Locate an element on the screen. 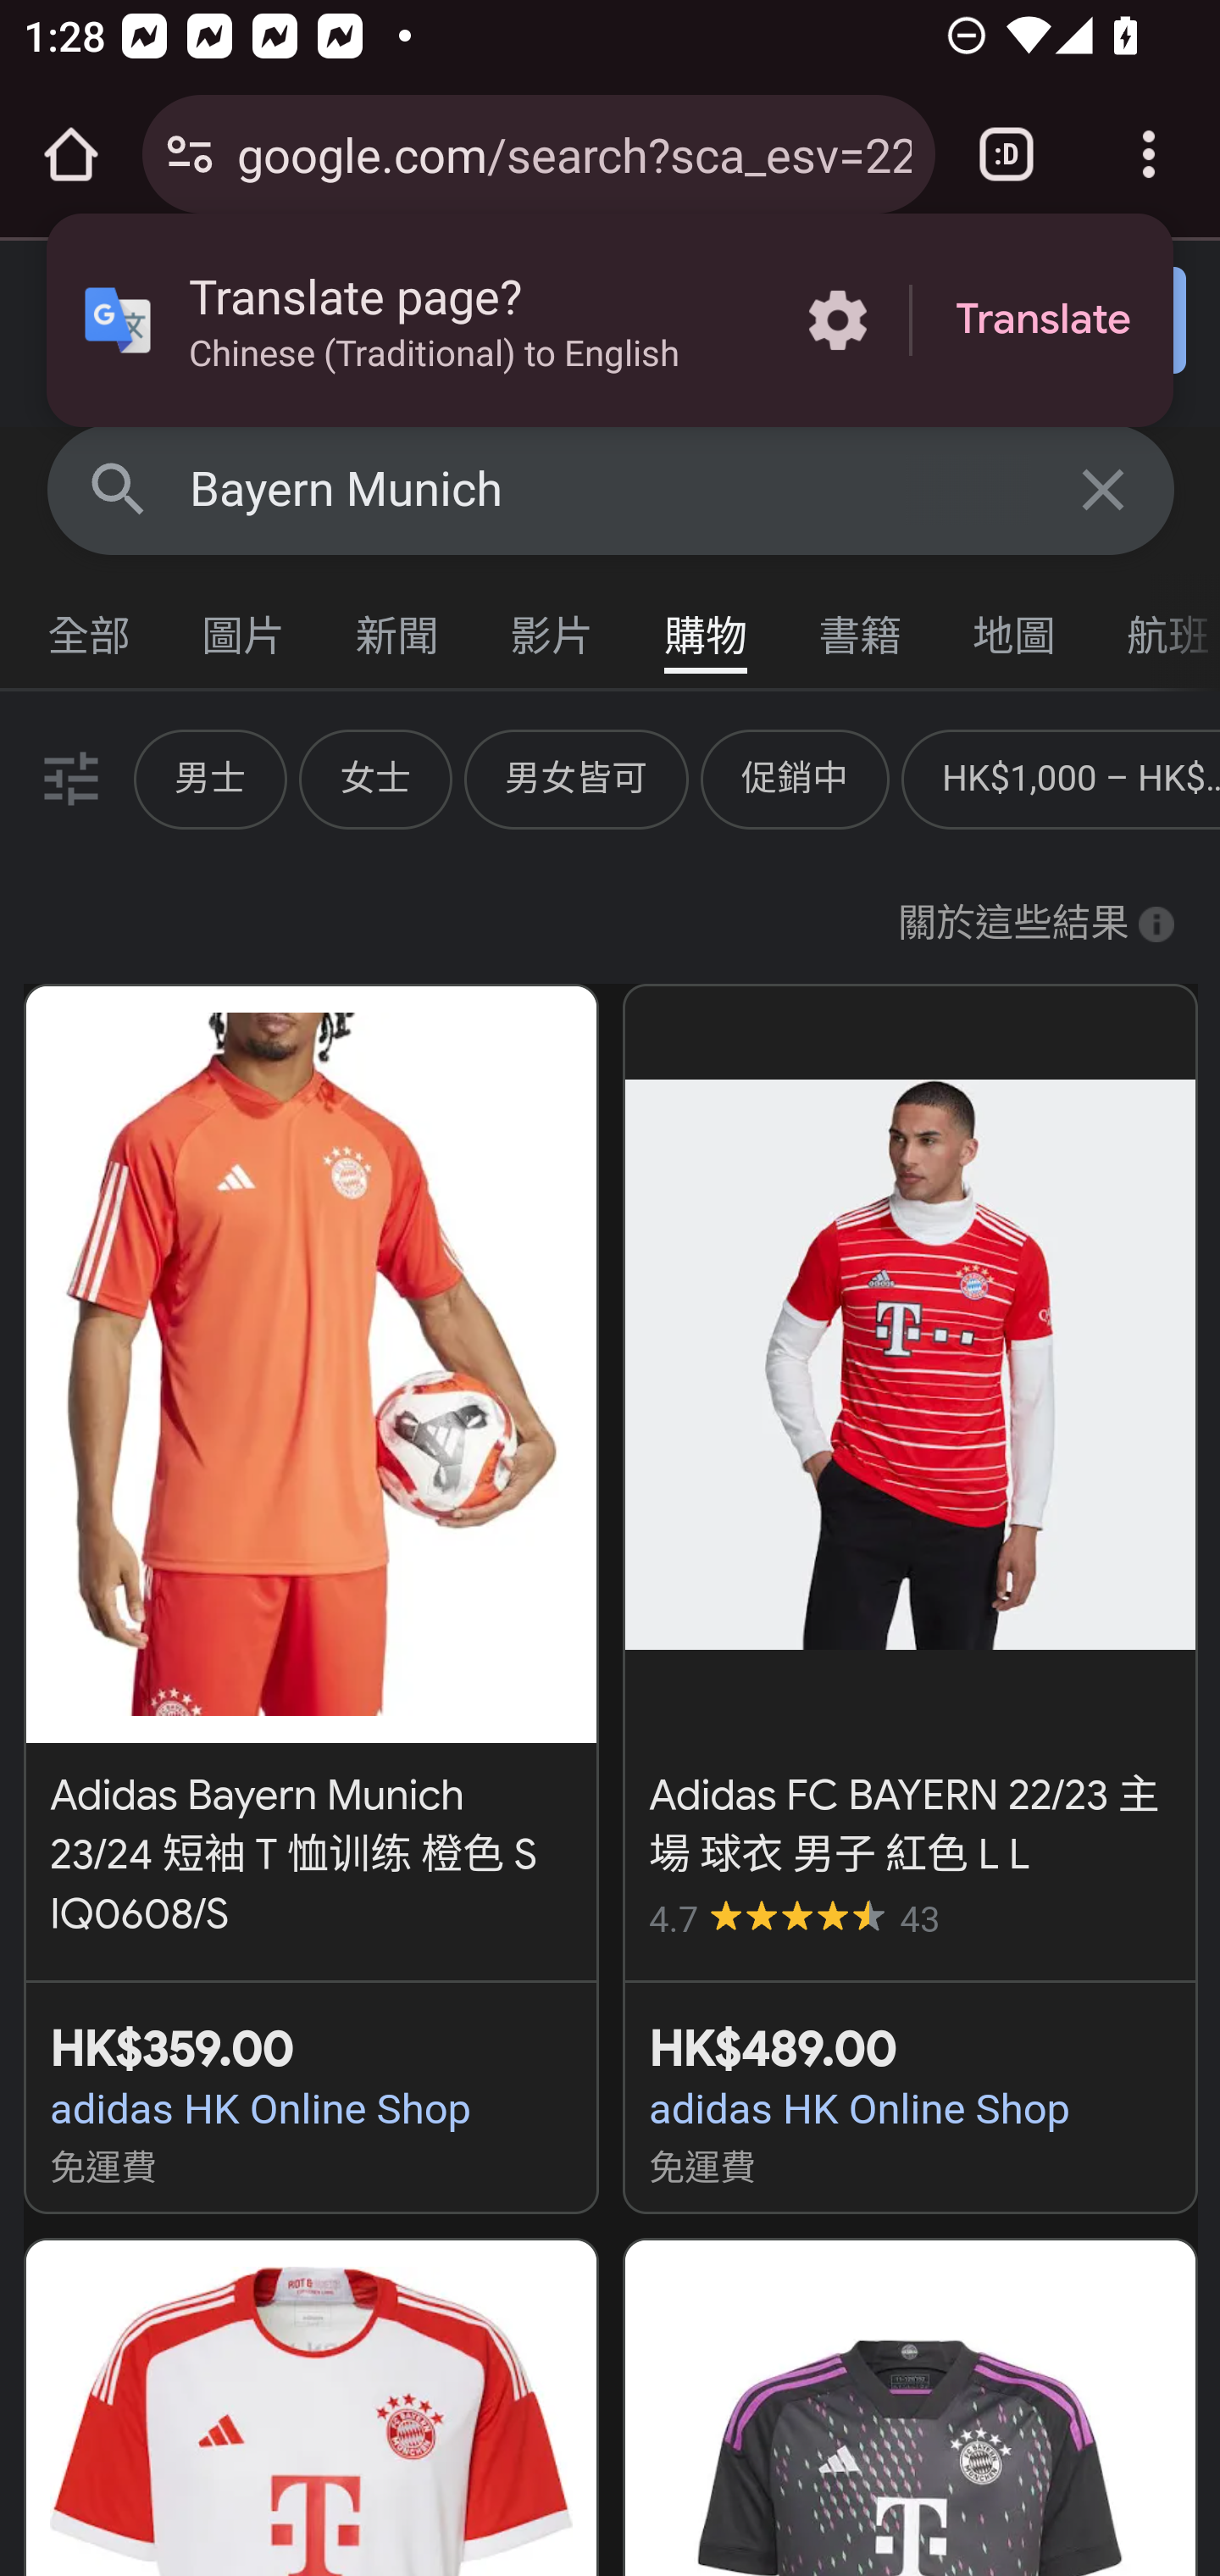 This screenshot has height=2576, width=1220. Switch or close tabs is located at coordinates (1006, 154).